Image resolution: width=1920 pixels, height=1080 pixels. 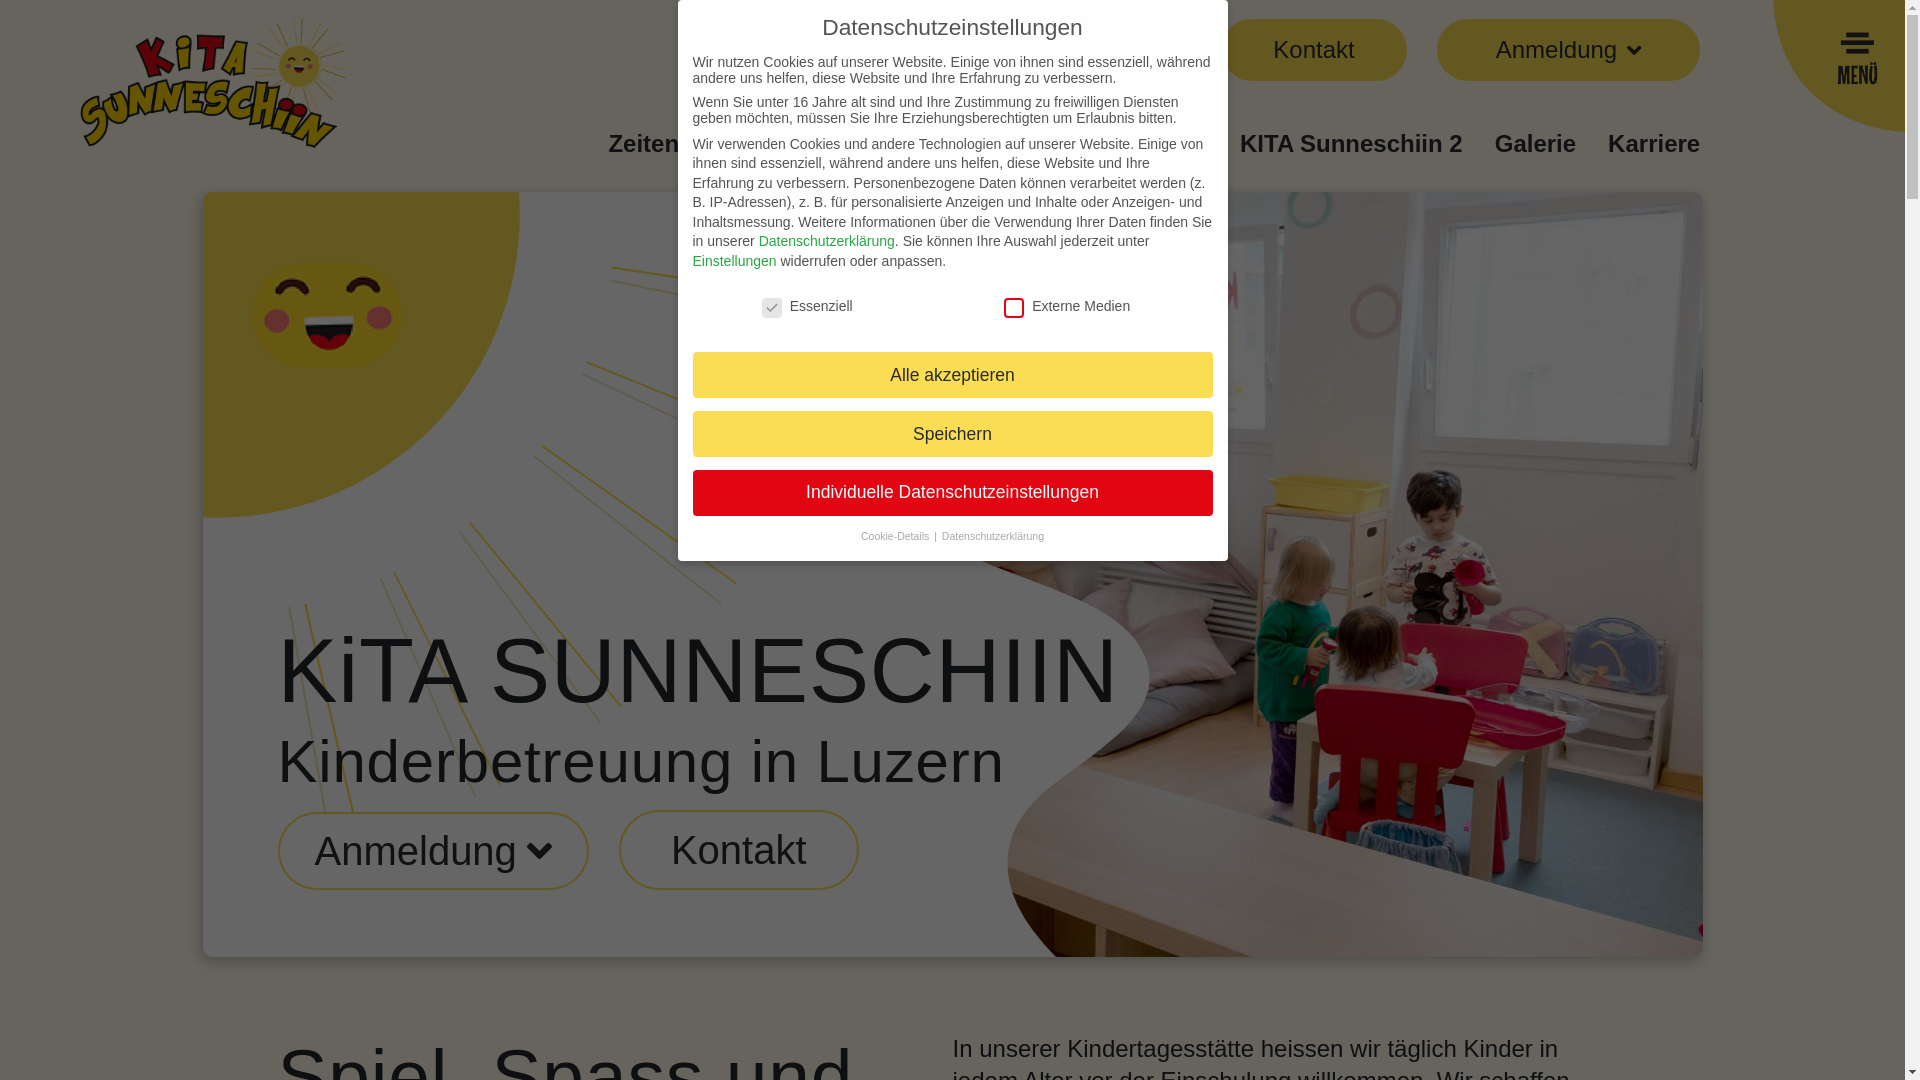 I want to click on Galerie, so click(x=1536, y=144).